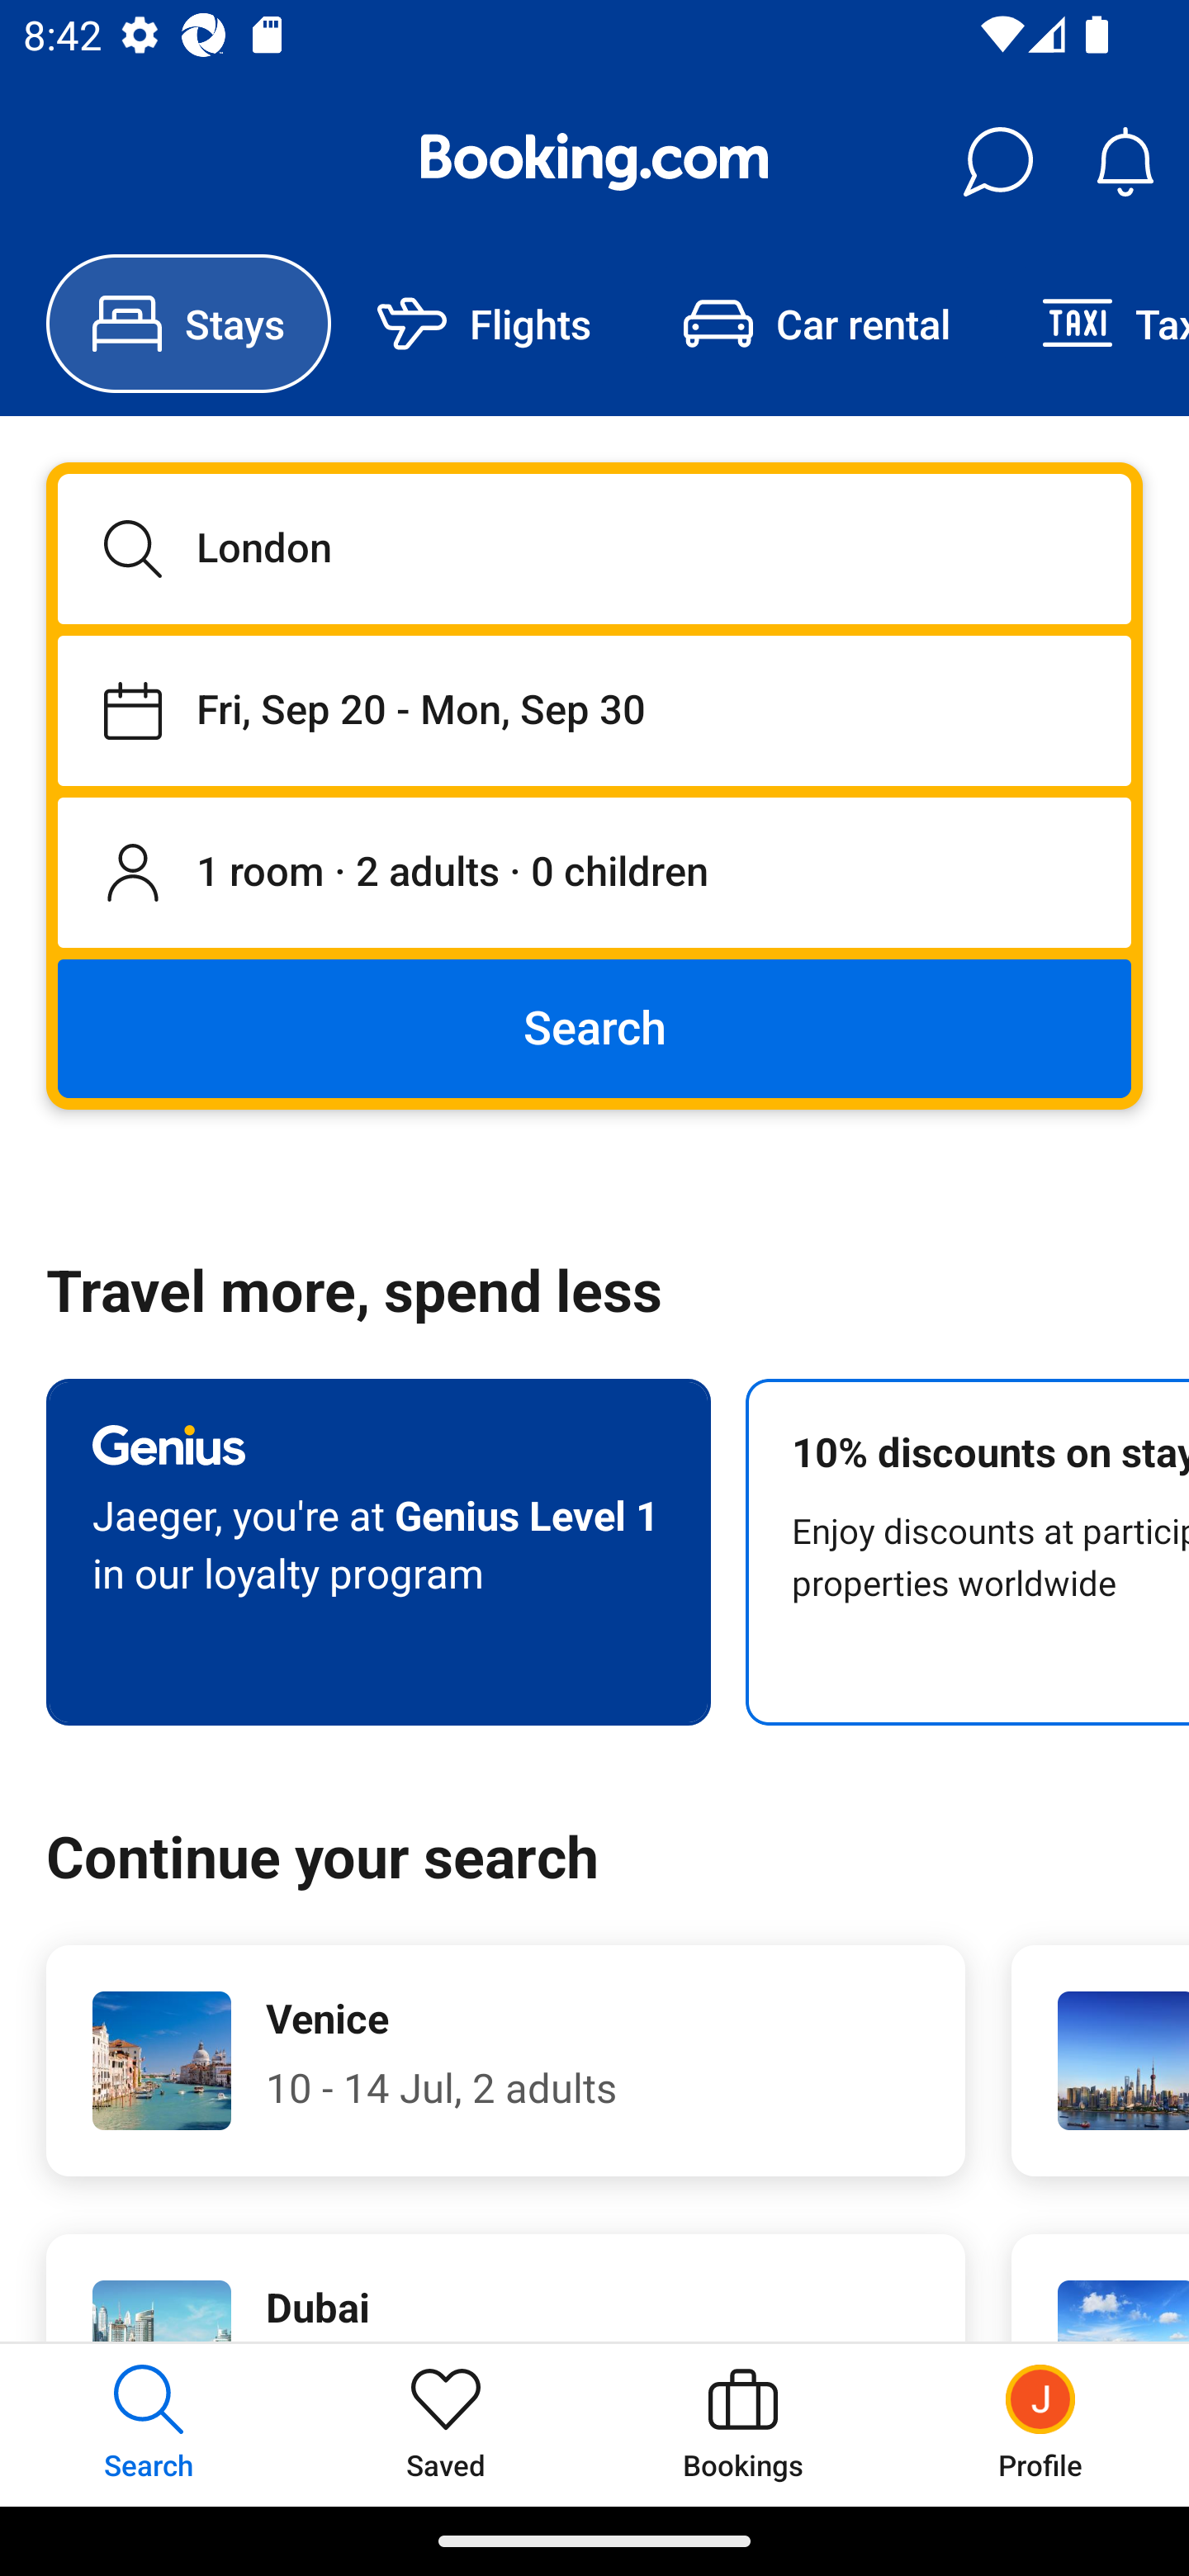 The width and height of the screenshot is (1189, 2576). What do you see at coordinates (594, 874) in the screenshot?
I see `1 room, 2 adults, 0 children` at bounding box center [594, 874].